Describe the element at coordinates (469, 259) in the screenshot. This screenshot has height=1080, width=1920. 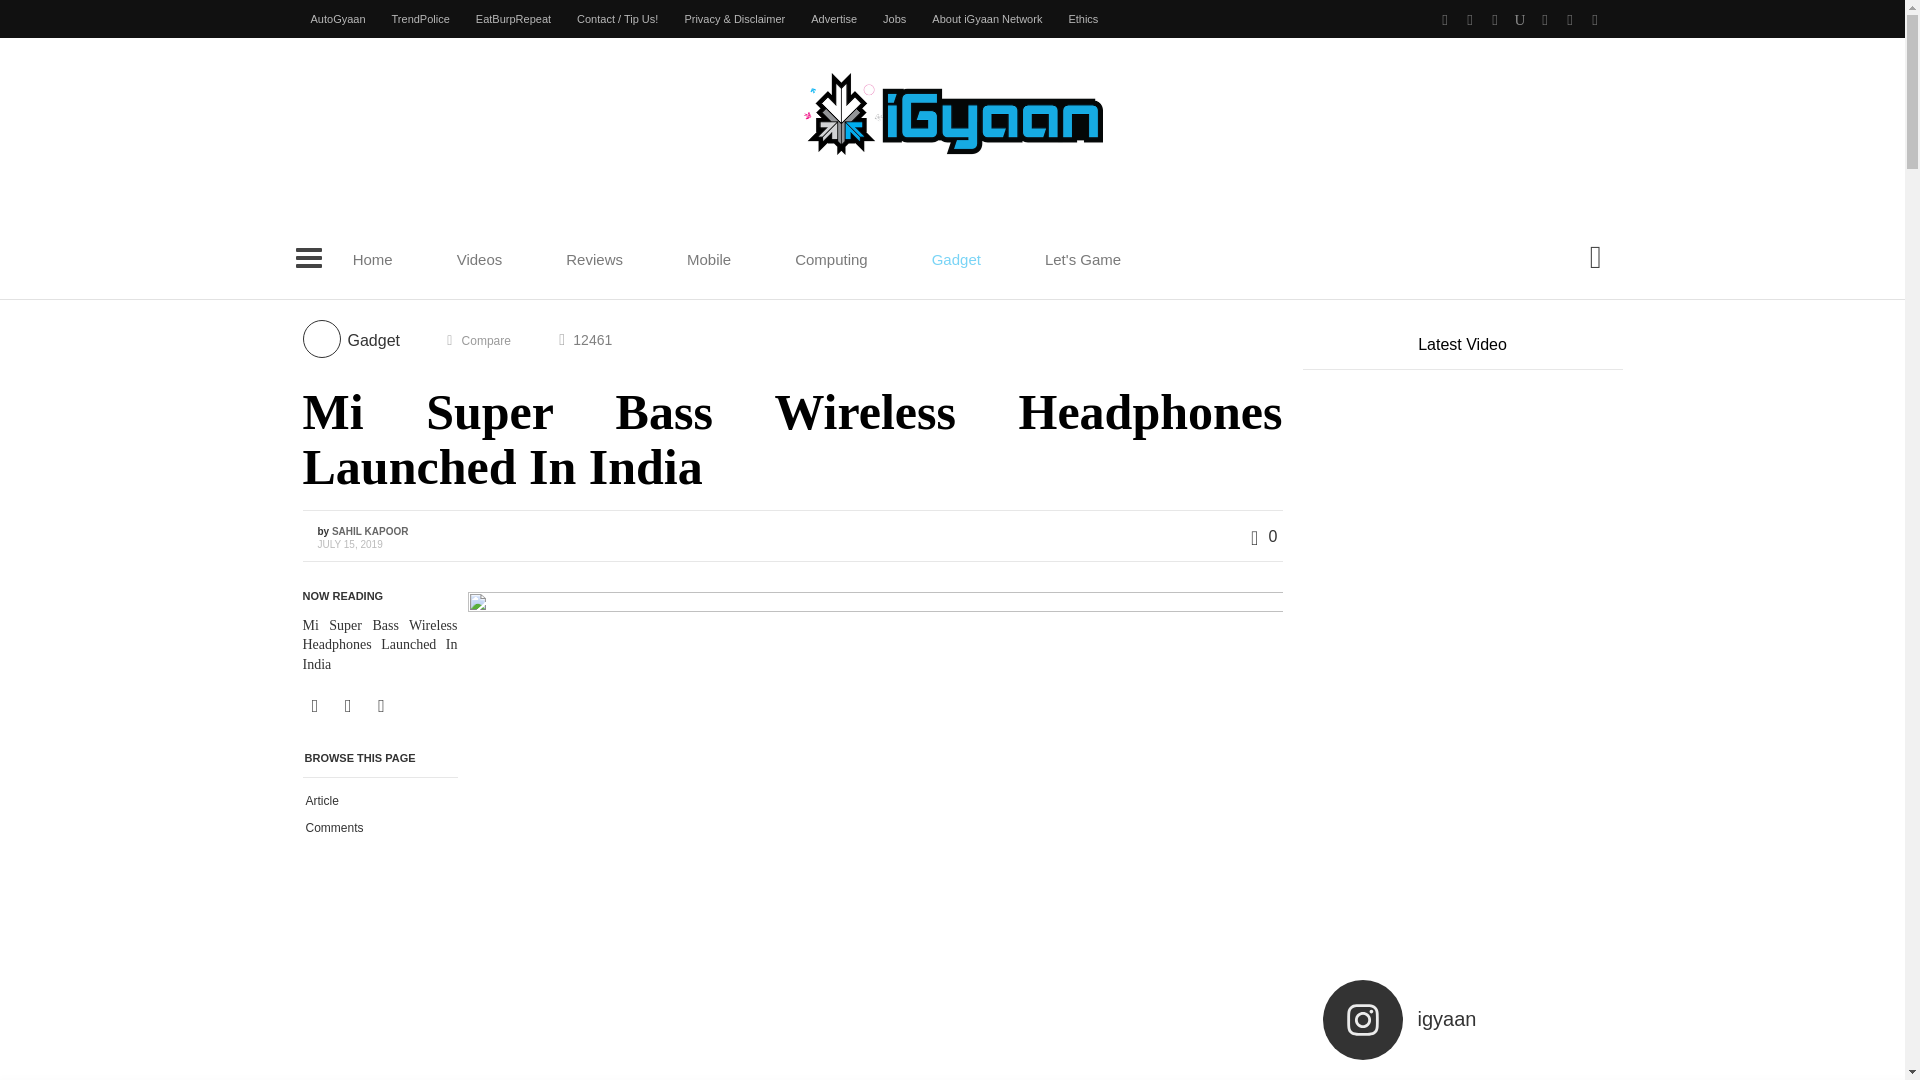
I see `Videos` at that location.